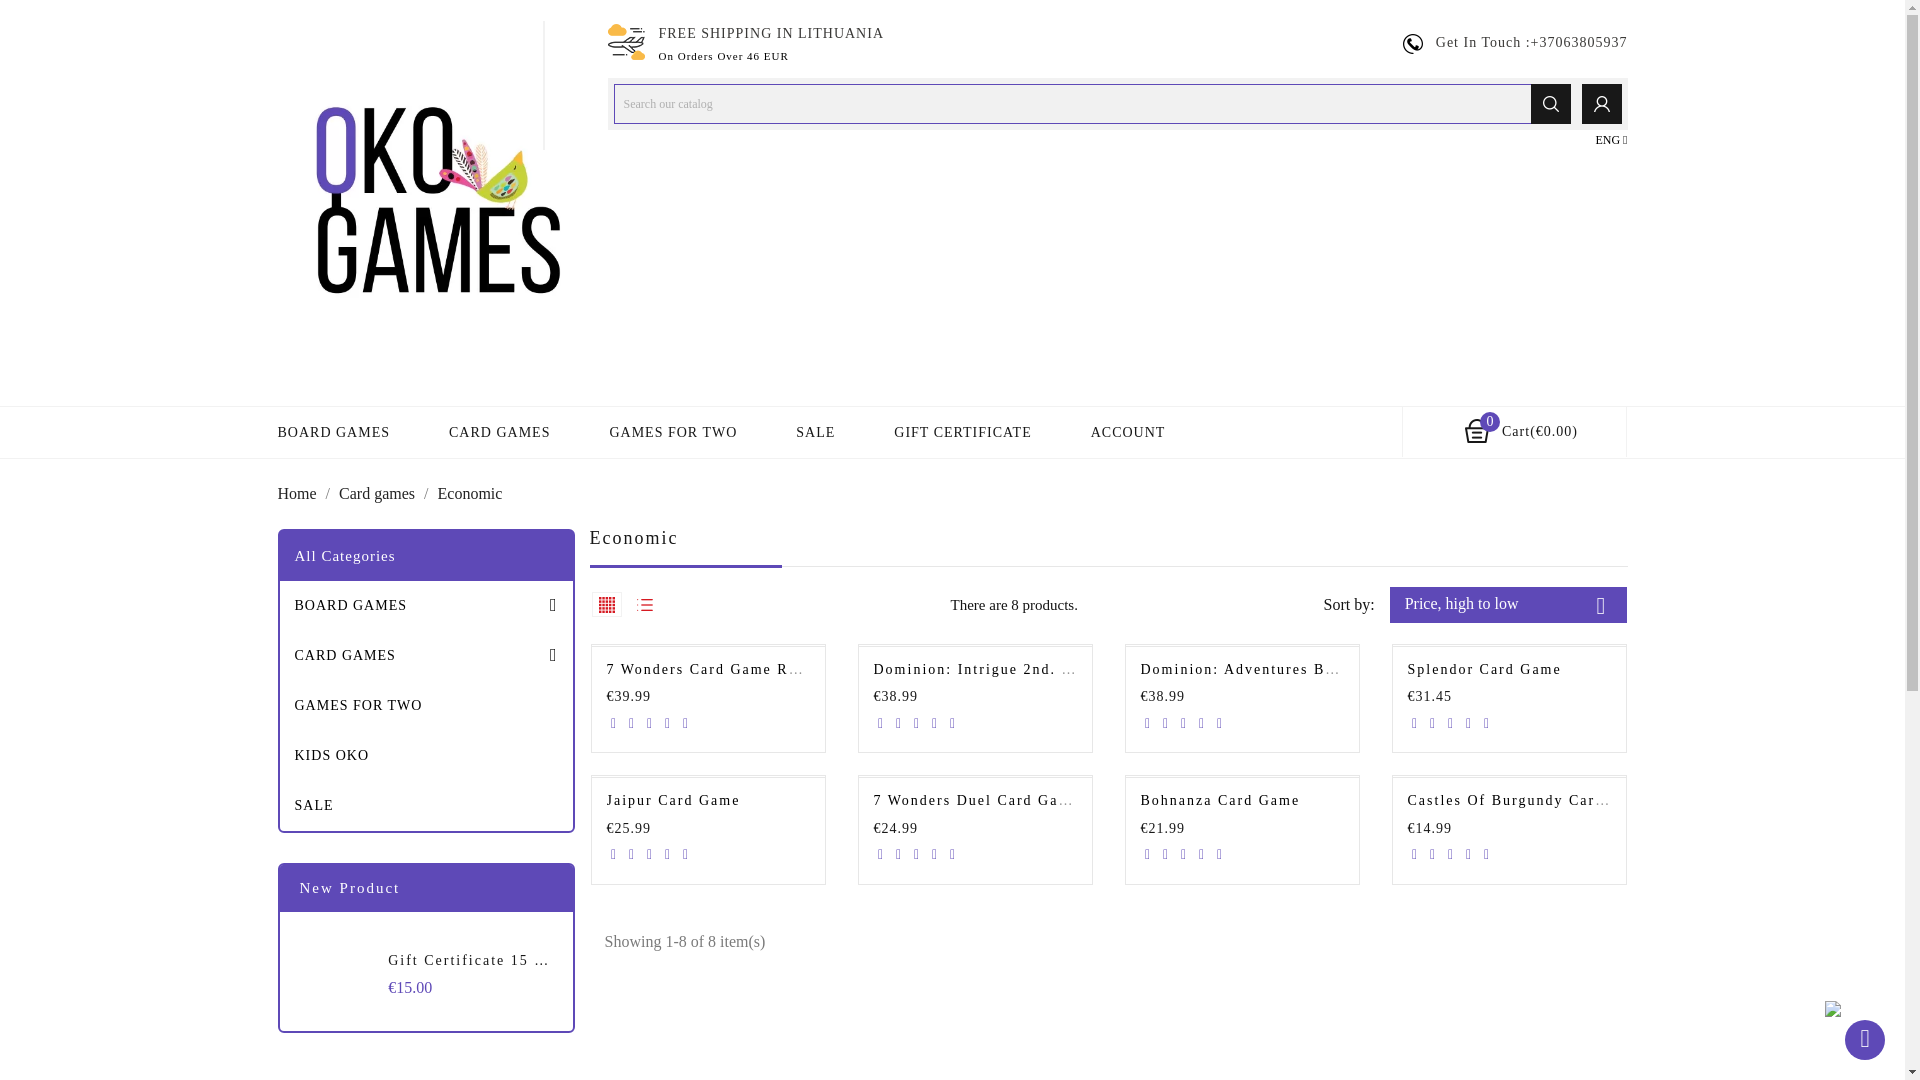 This screenshot has width=1920, height=1080. What do you see at coordinates (499, 432) in the screenshot?
I see `CARD GAMES` at bounding box center [499, 432].